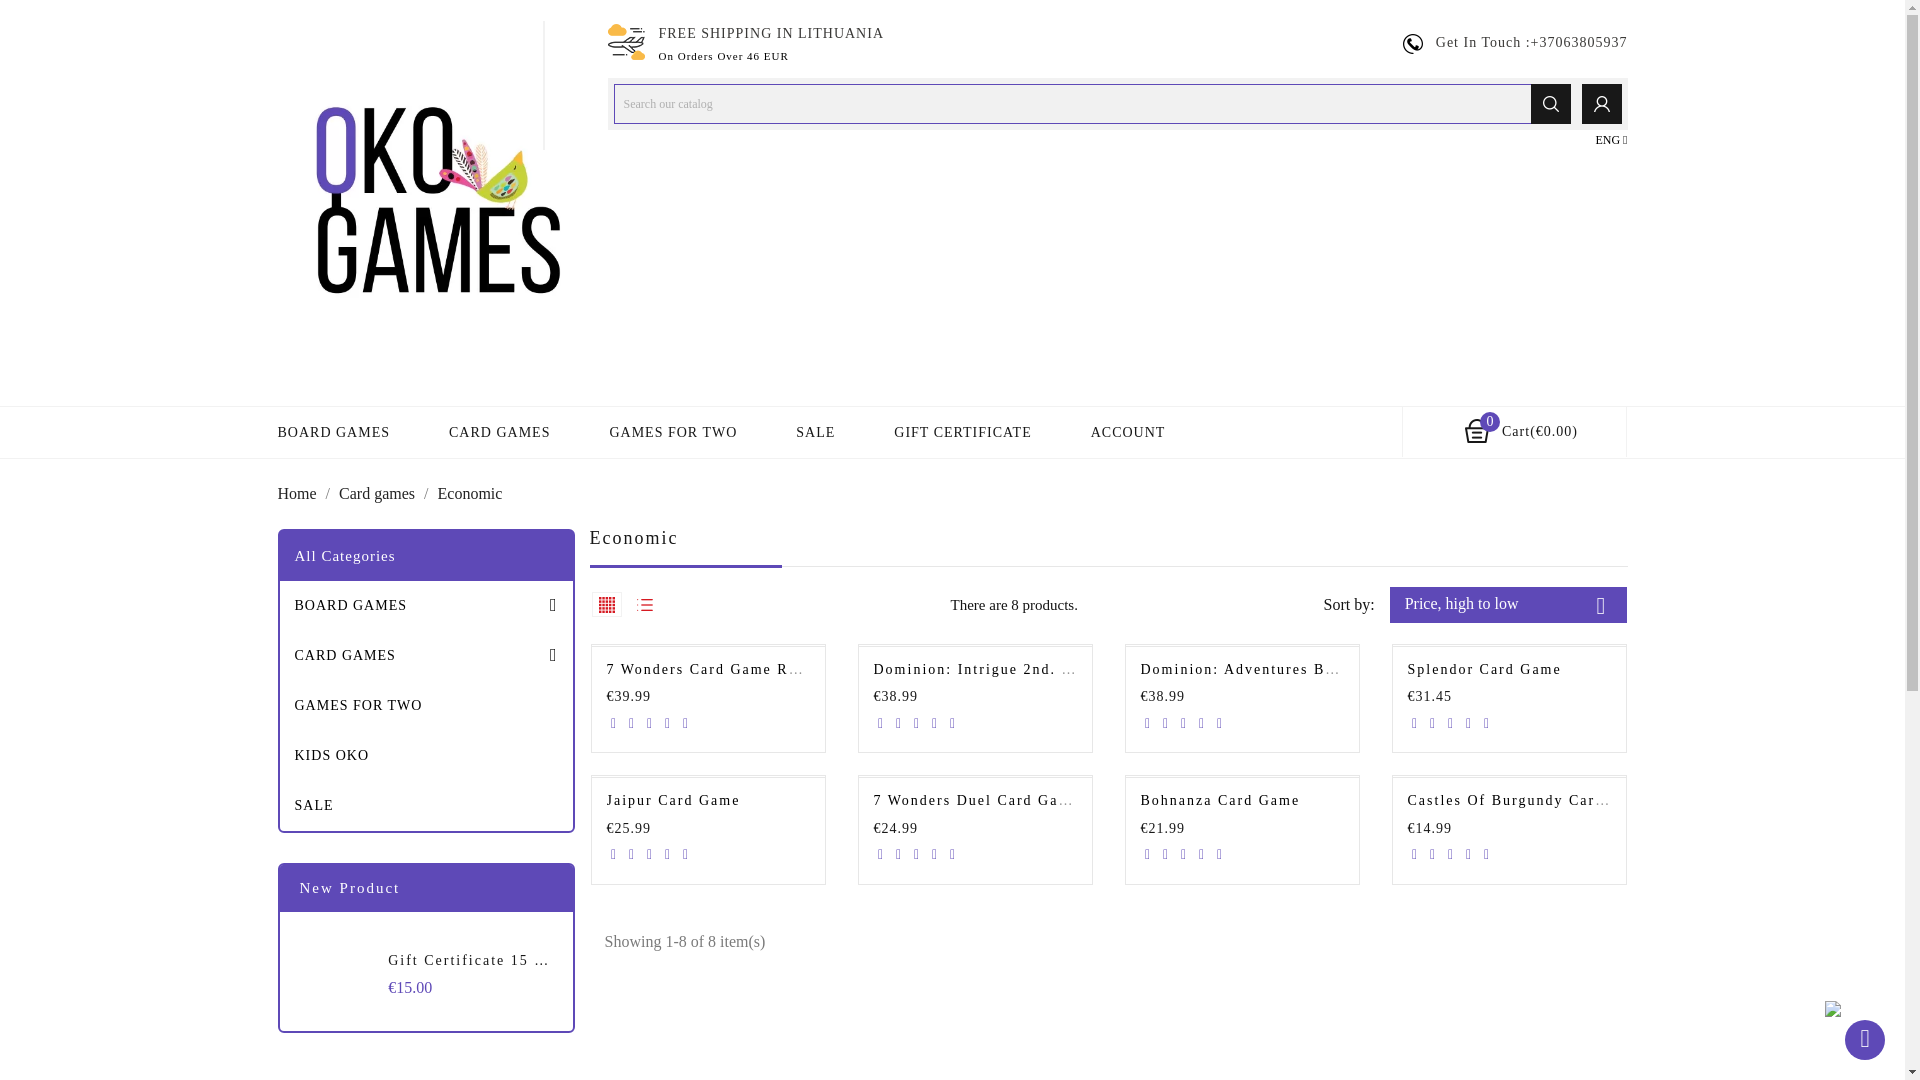 This screenshot has width=1920, height=1080. What do you see at coordinates (499, 432) in the screenshot?
I see `CARD GAMES` at bounding box center [499, 432].